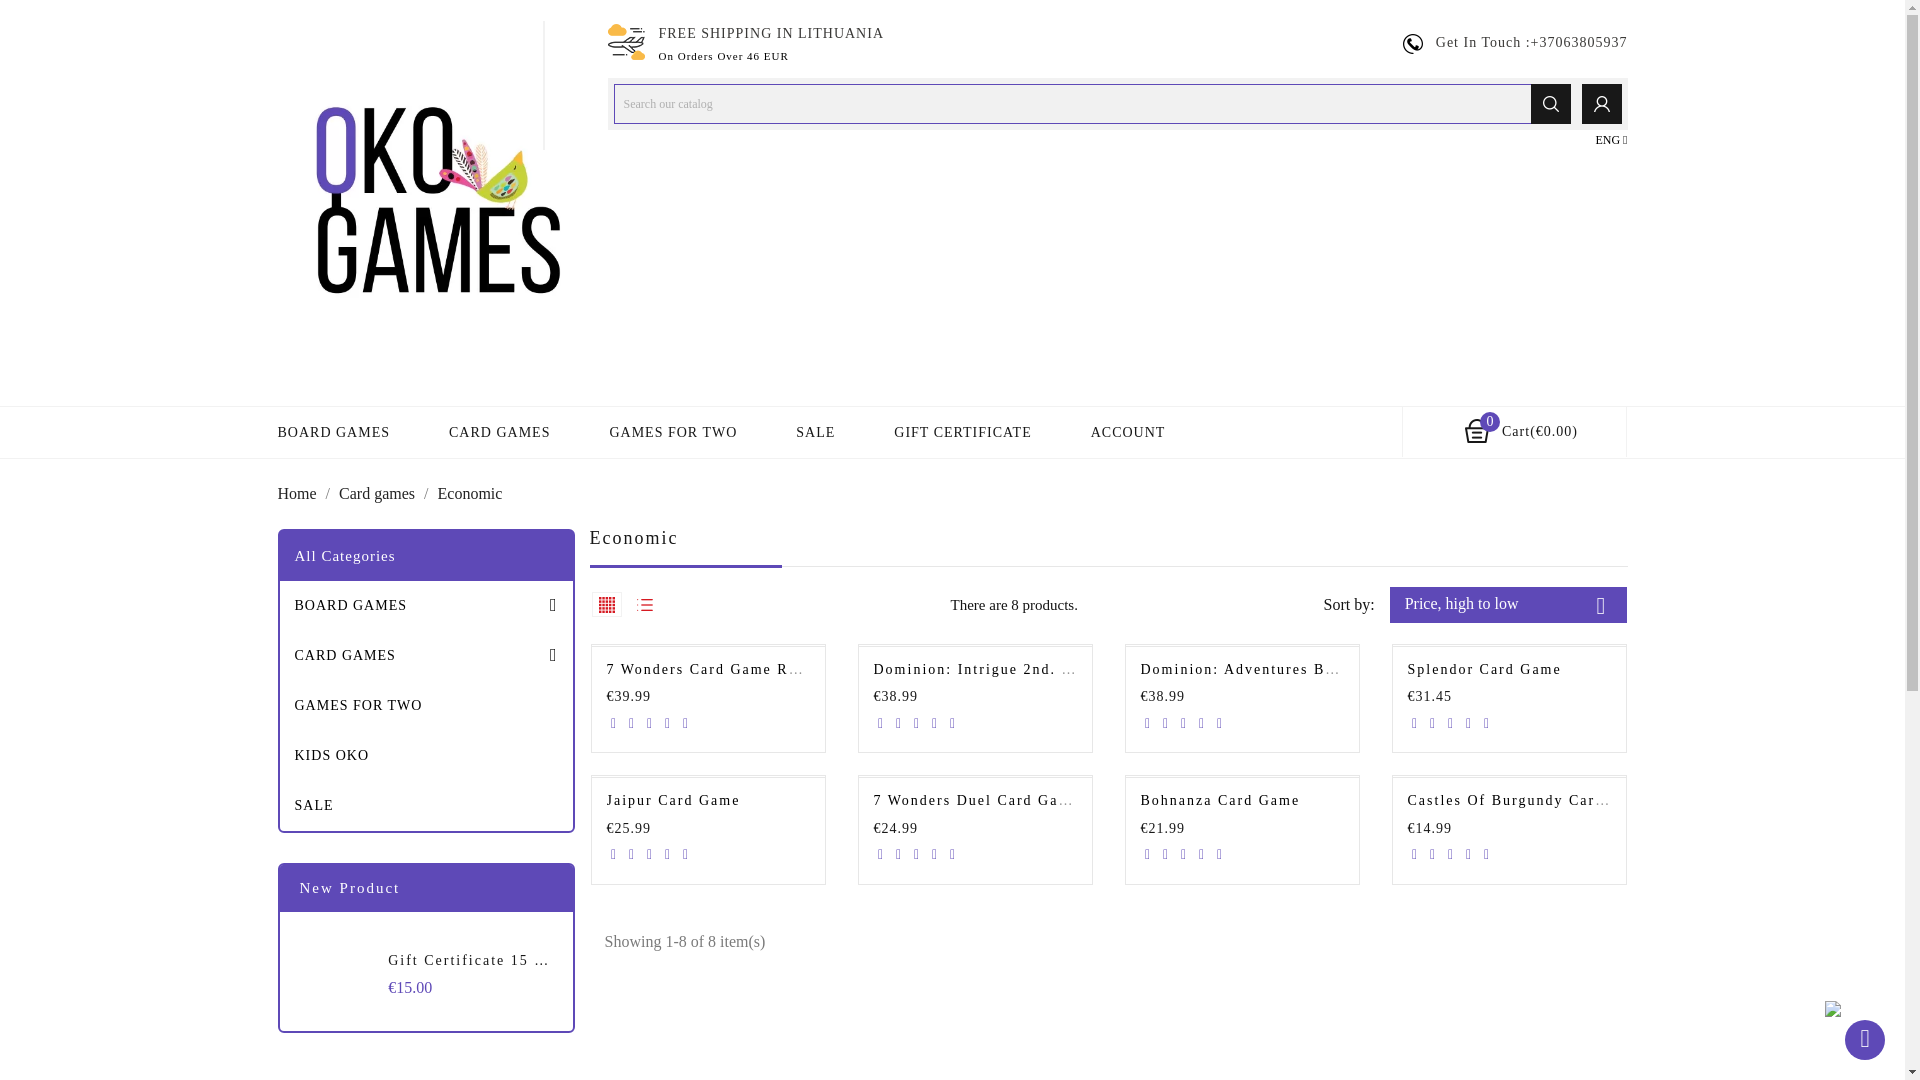 This screenshot has width=1920, height=1080. What do you see at coordinates (499, 432) in the screenshot?
I see `CARD GAMES` at bounding box center [499, 432].